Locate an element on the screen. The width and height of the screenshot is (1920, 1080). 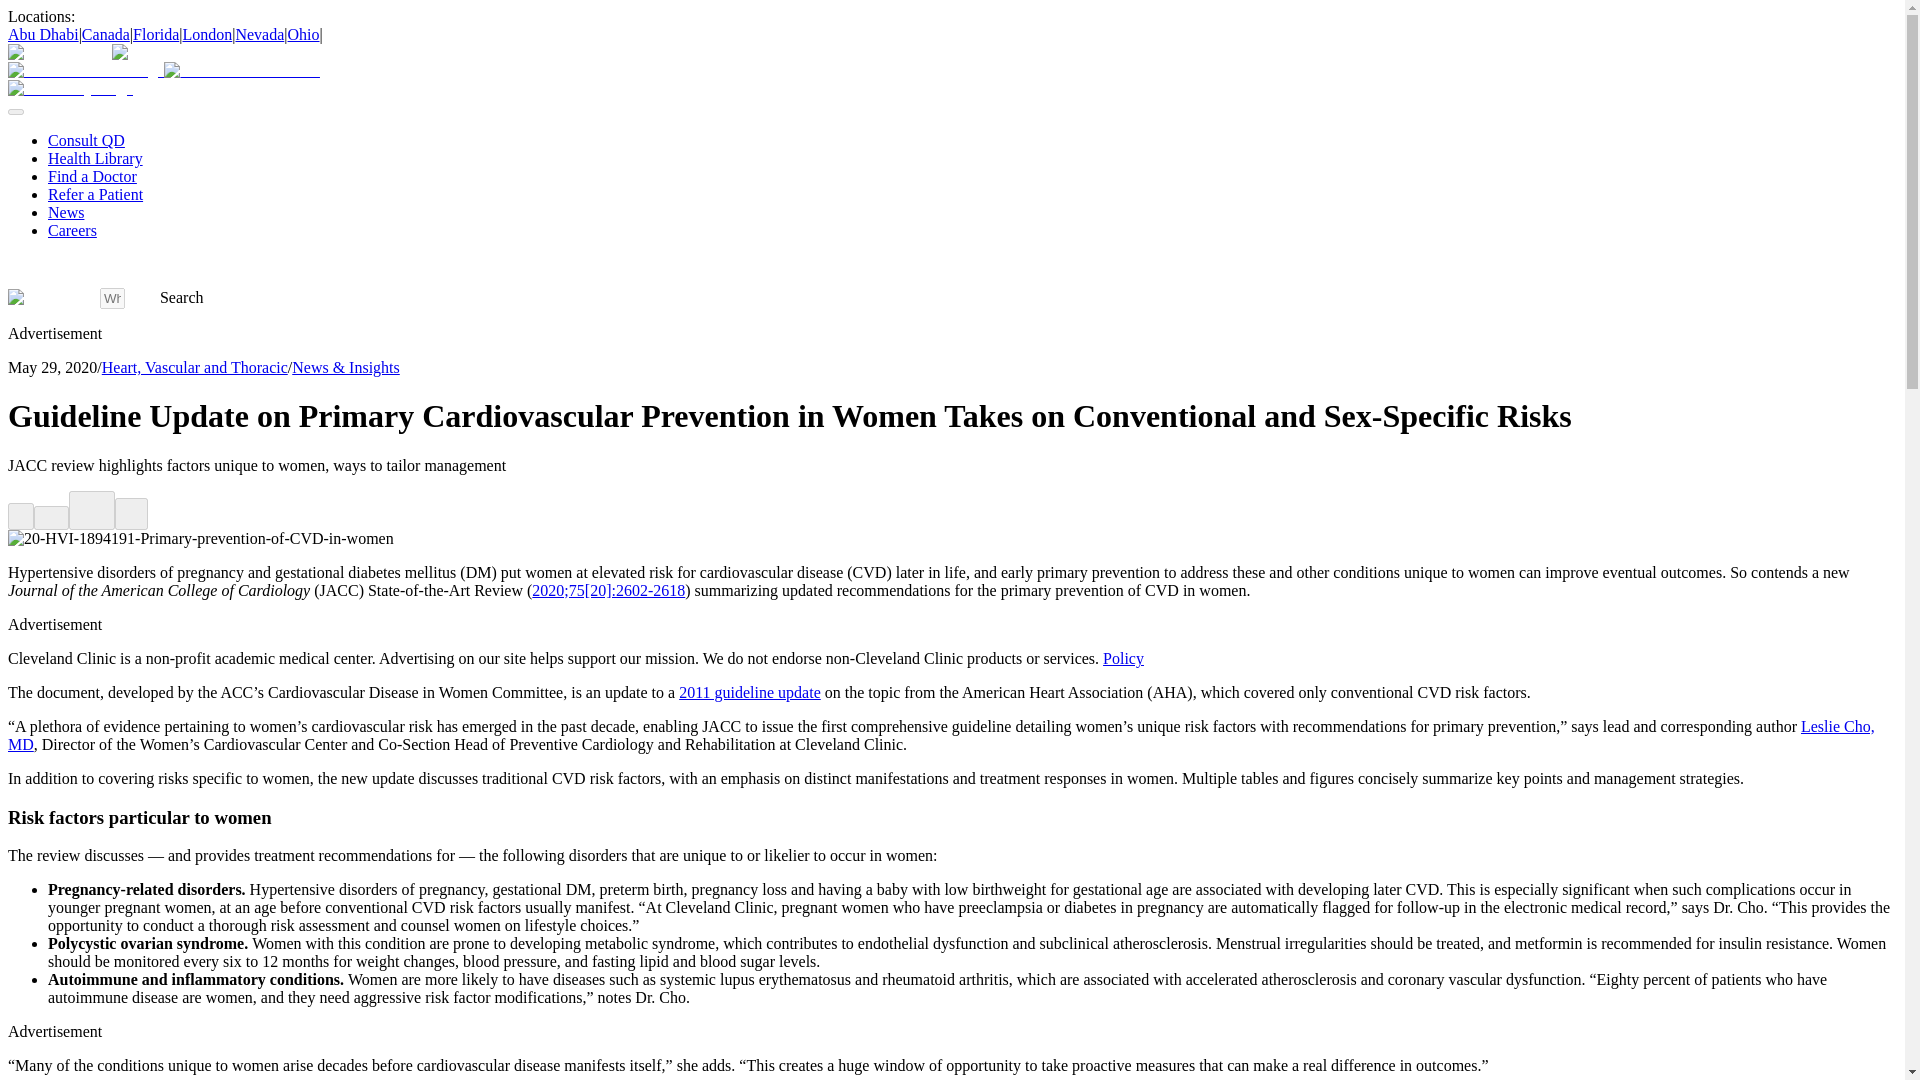
Florida is located at coordinates (155, 34).